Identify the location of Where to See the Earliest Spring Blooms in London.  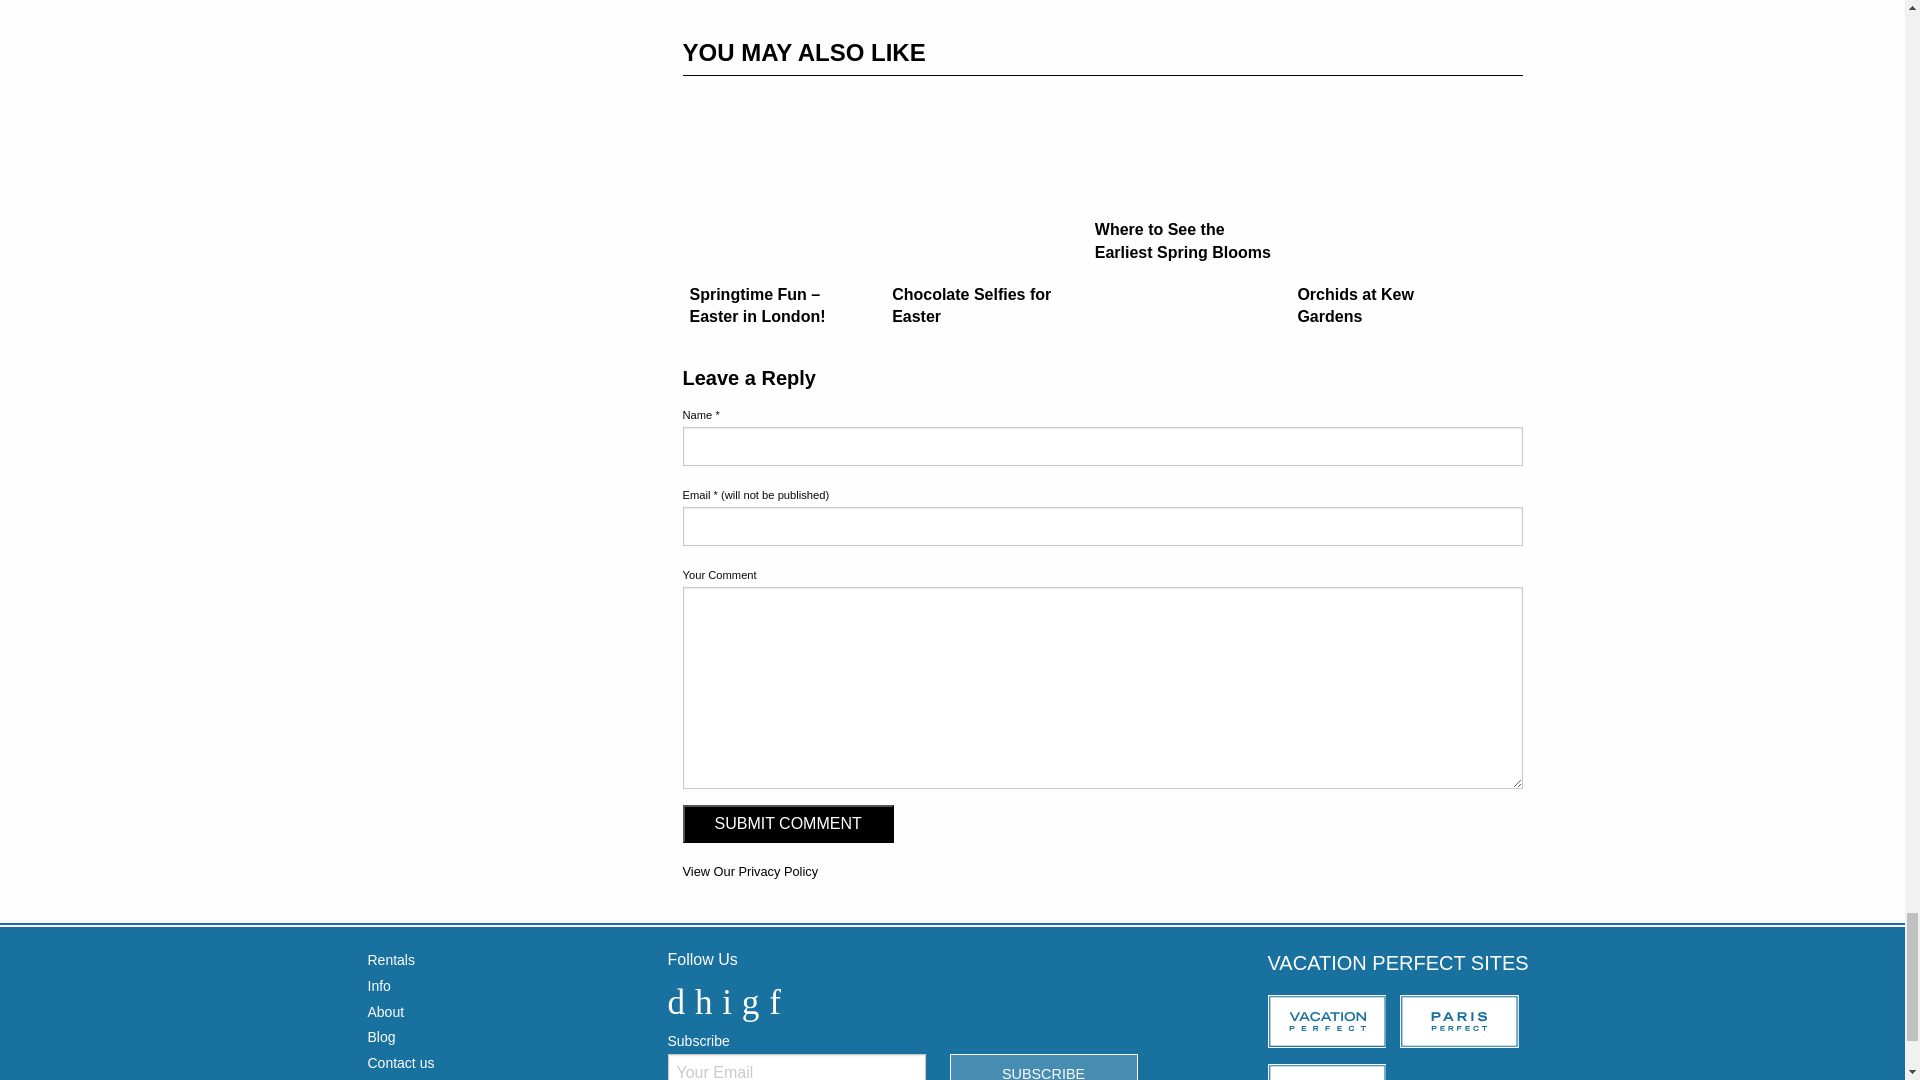
(1184, 180).